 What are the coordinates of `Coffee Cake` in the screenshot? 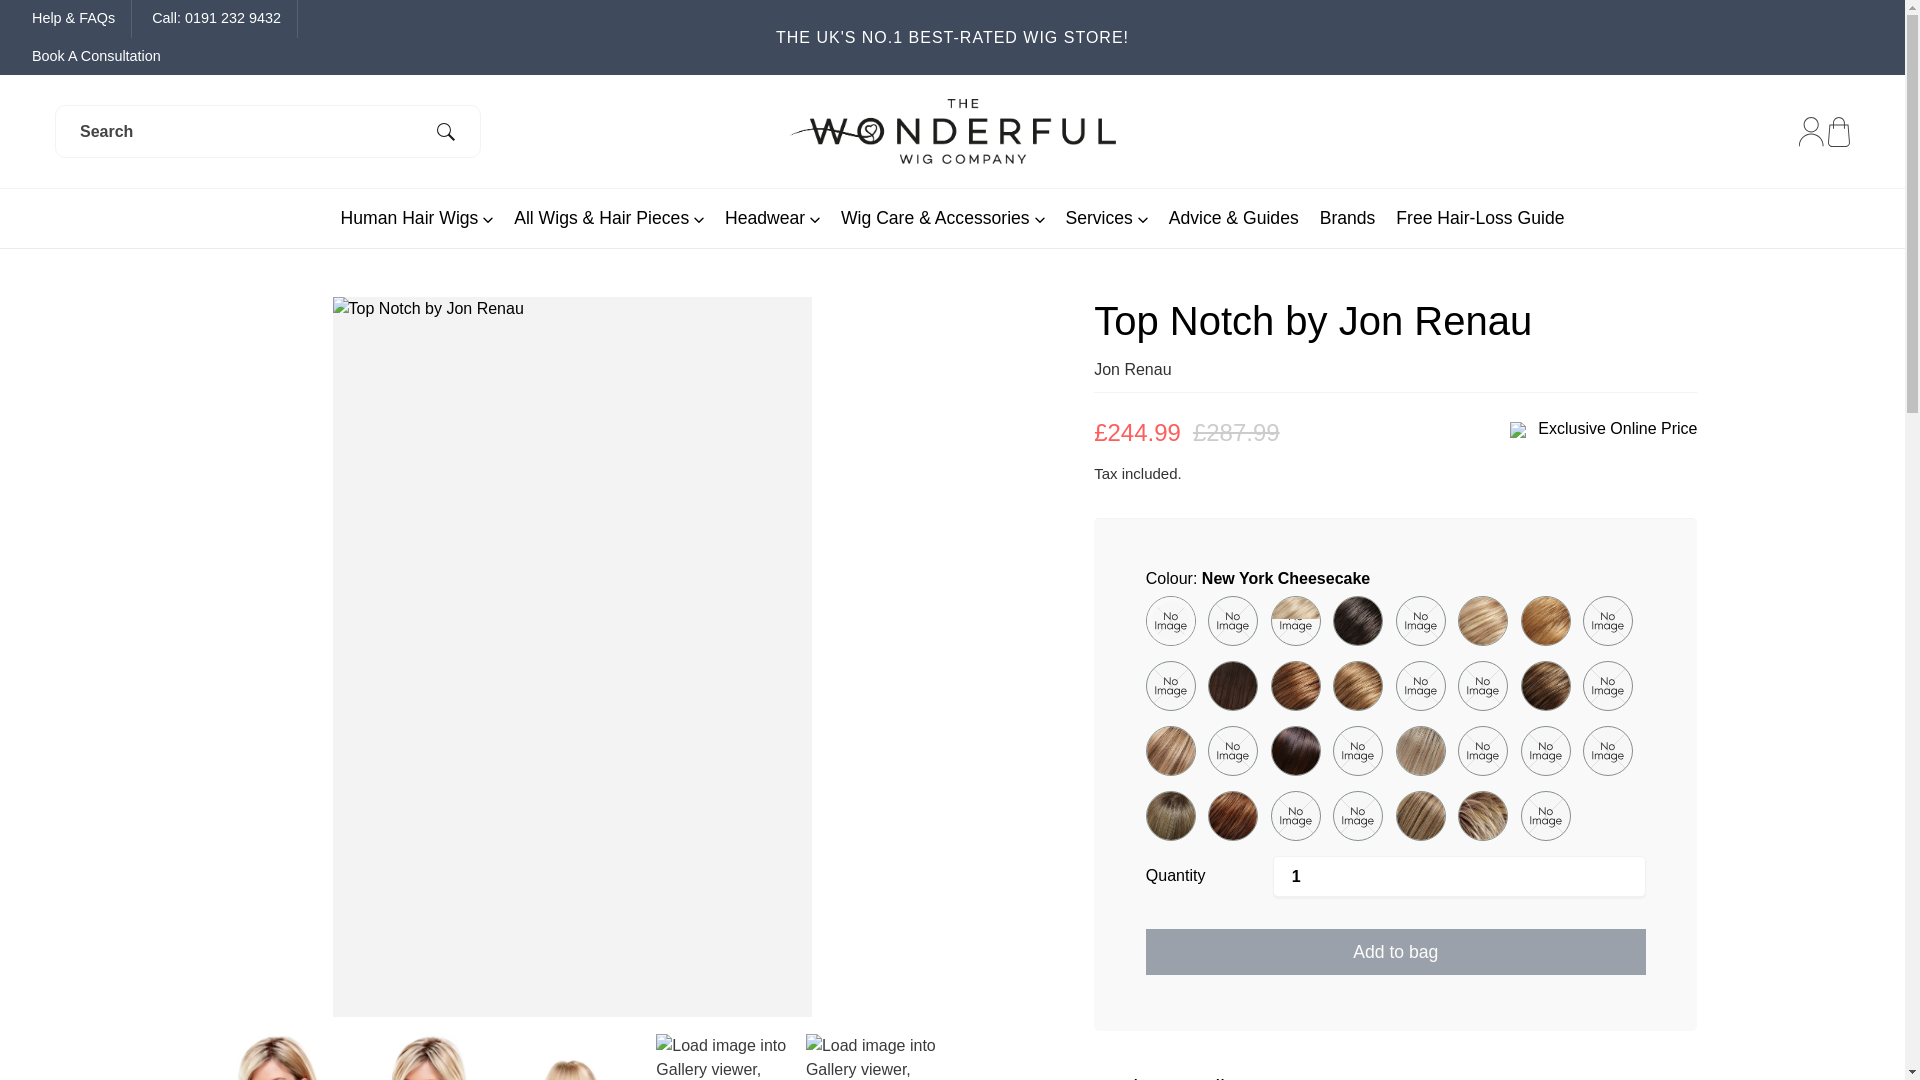 It's located at (1357, 685).